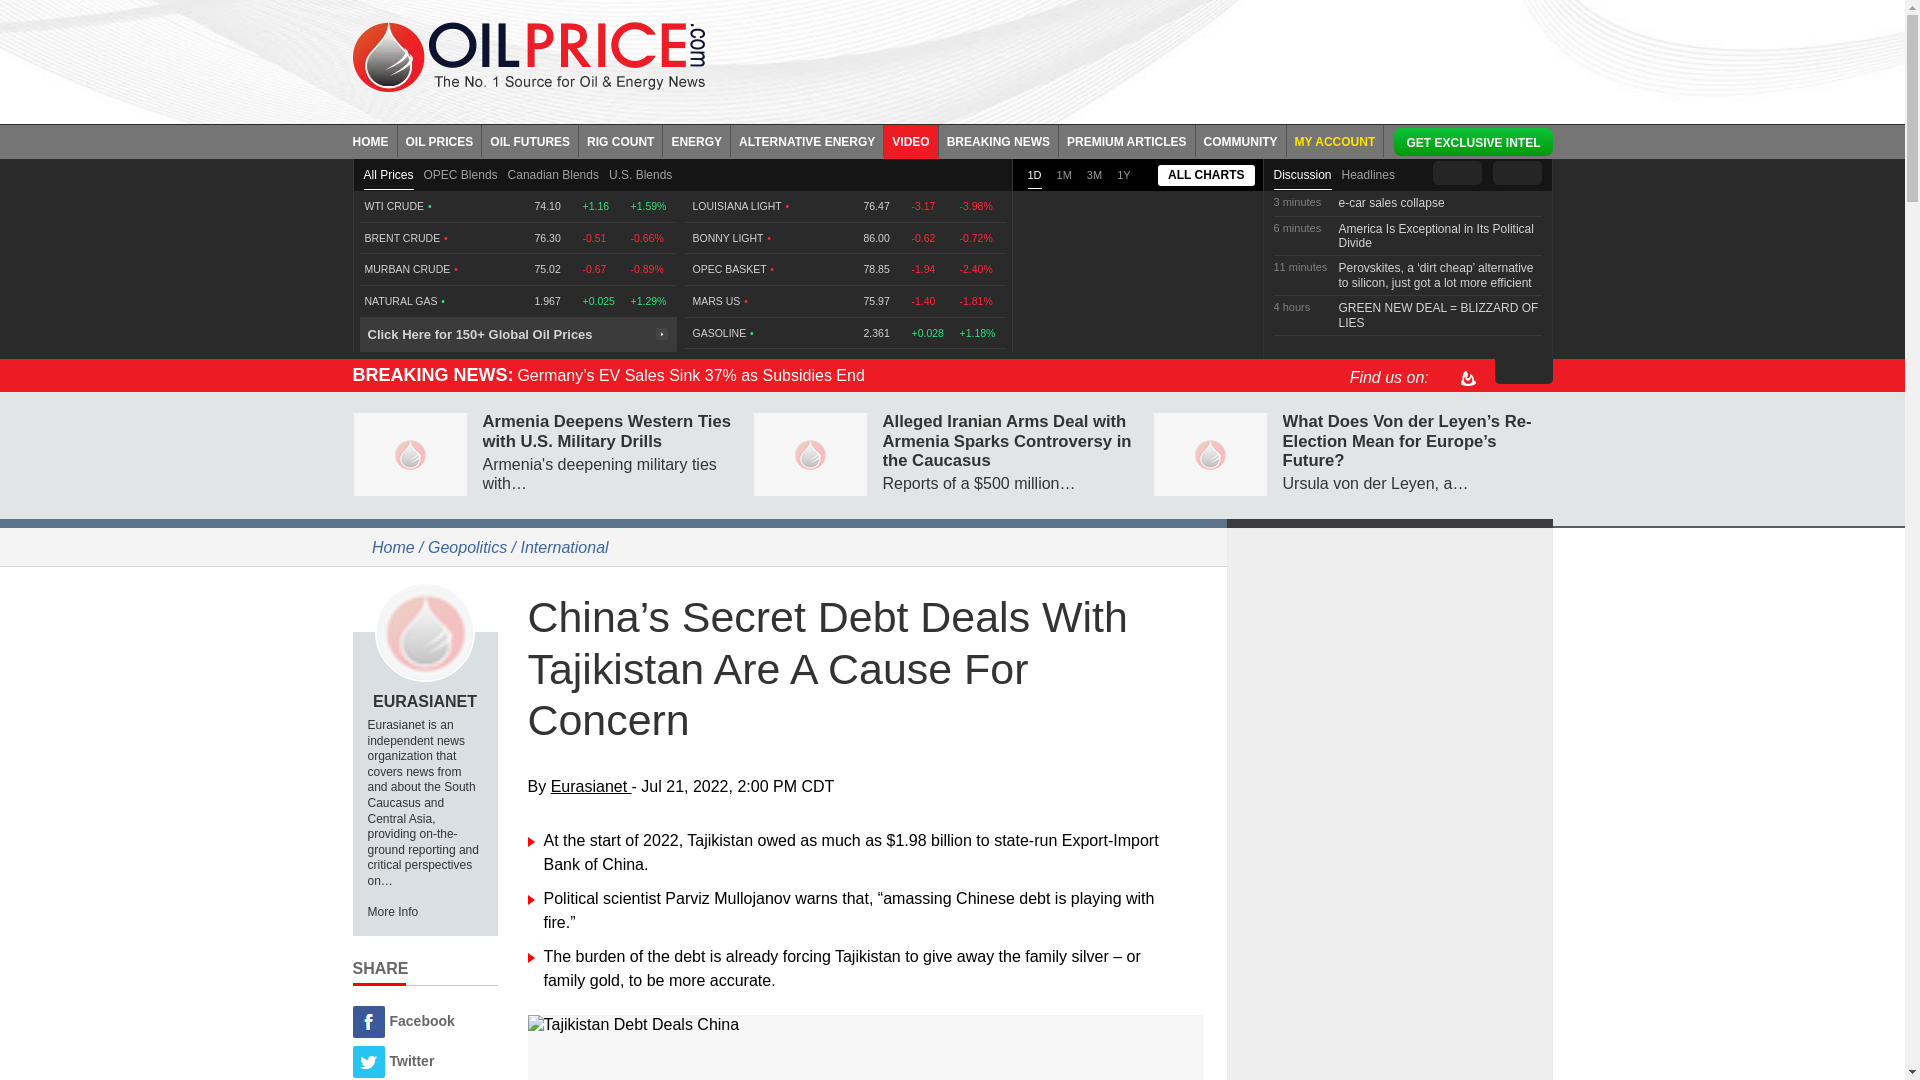 The width and height of the screenshot is (1920, 1080). Describe the element at coordinates (998, 140) in the screenshot. I see `BREAKING NEWS` at that location.